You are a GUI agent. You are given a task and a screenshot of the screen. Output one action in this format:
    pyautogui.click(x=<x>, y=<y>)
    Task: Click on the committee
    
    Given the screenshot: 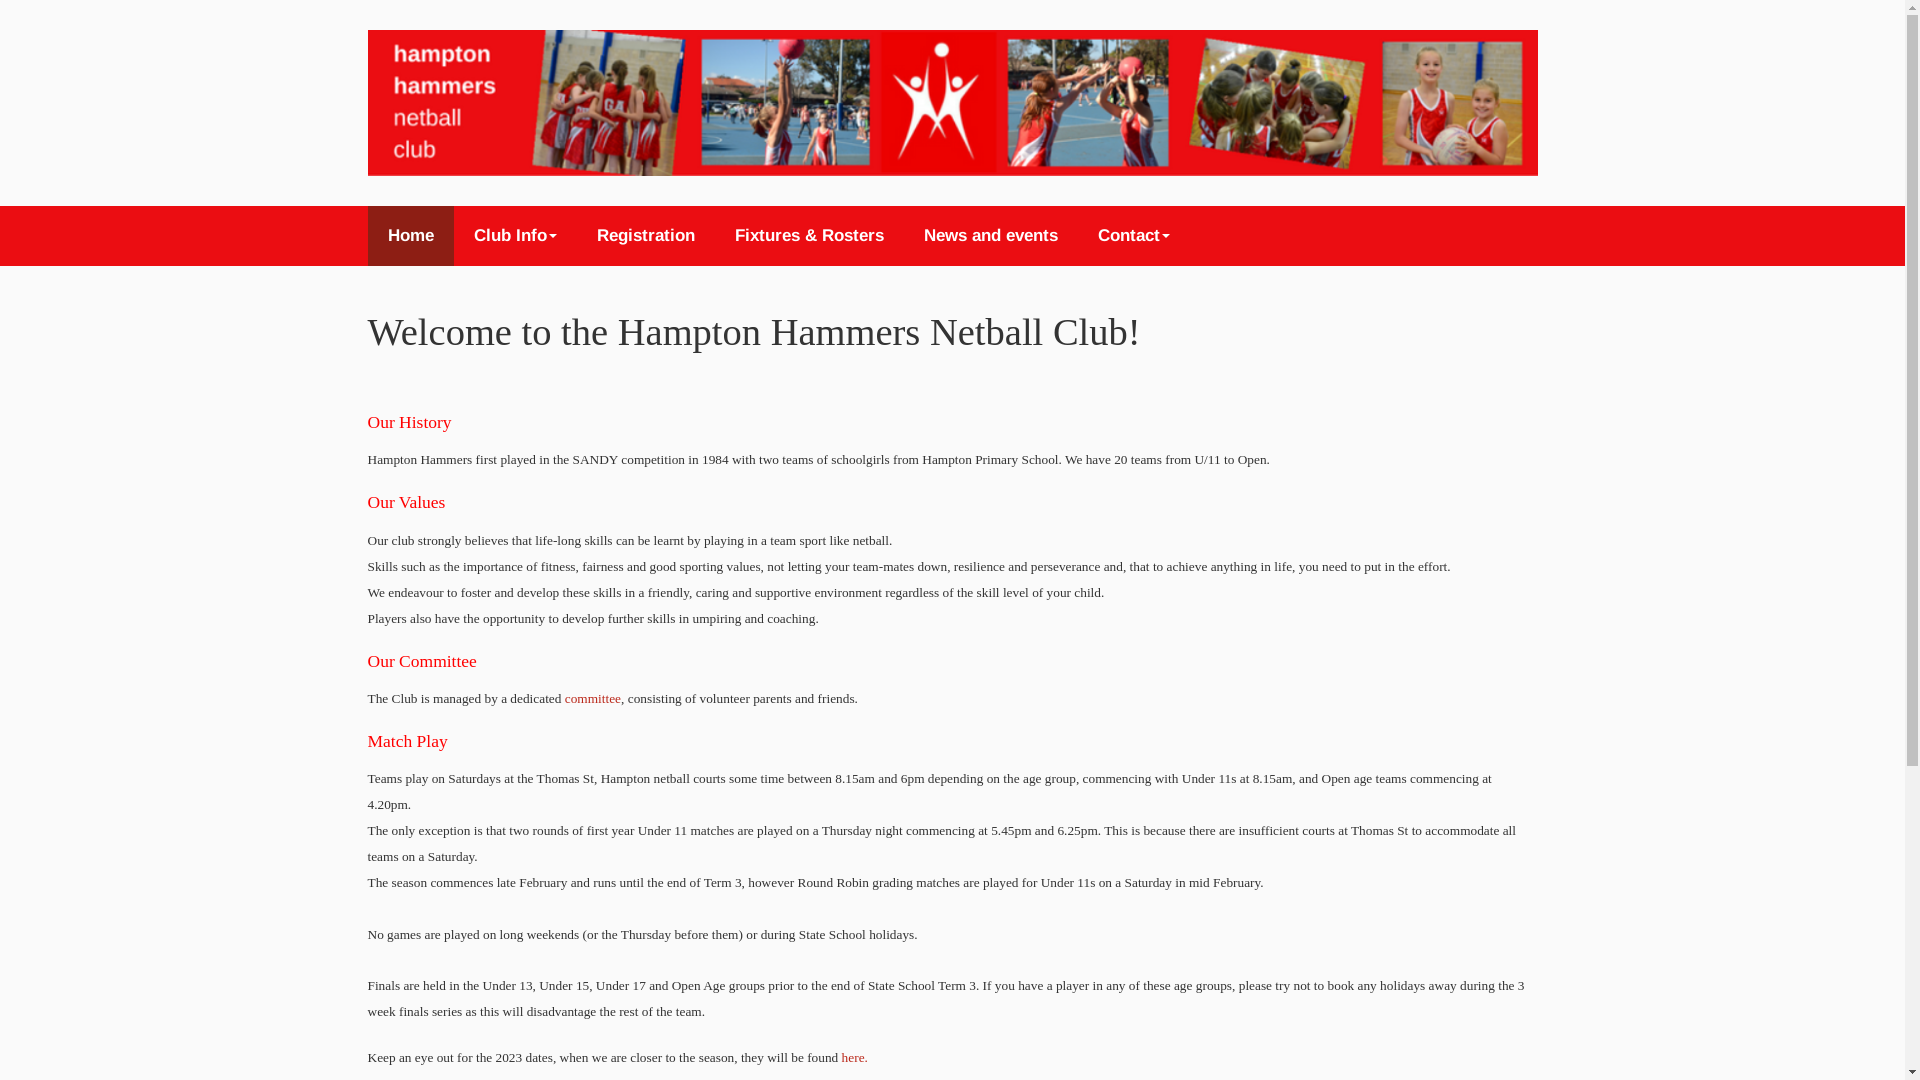 What is the action you would take?
    pyautogui.click(x=593, y=698)
    